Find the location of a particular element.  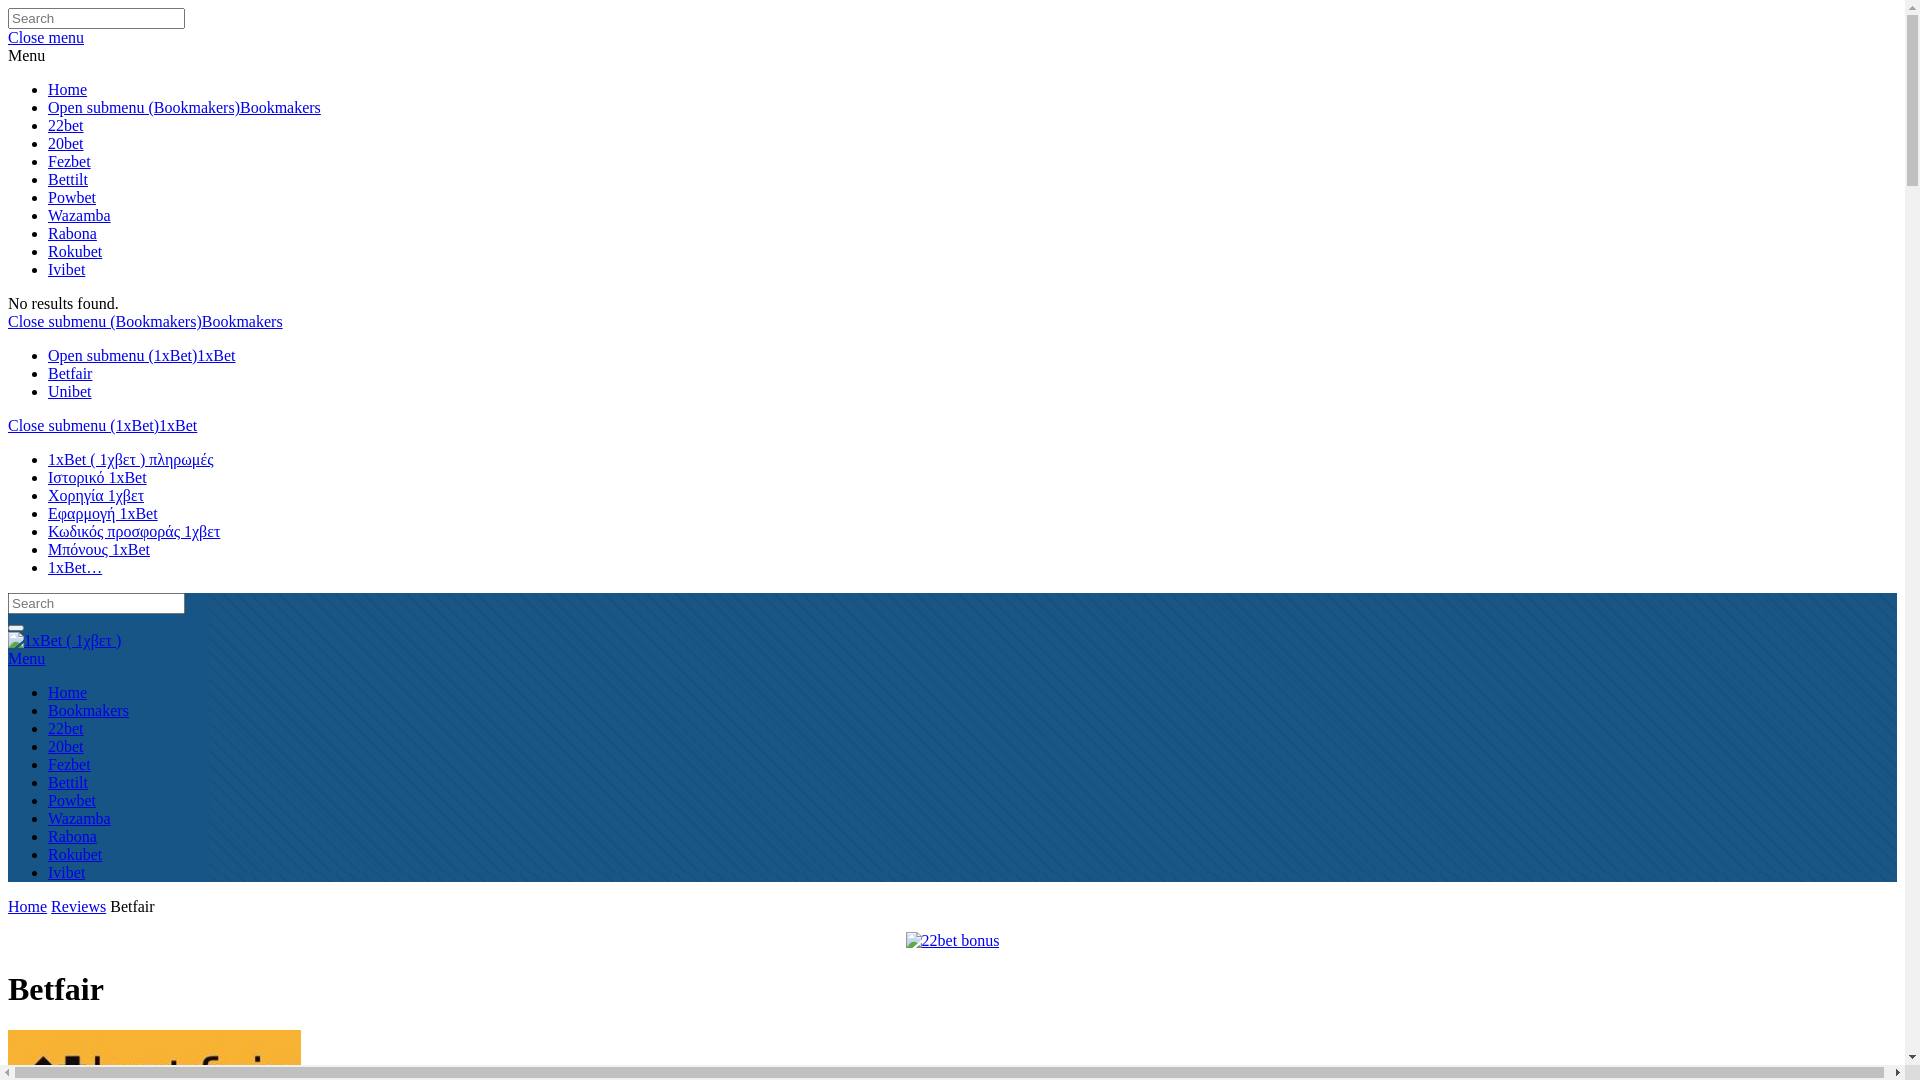

Rokubet is located at coordinates (75, 854).